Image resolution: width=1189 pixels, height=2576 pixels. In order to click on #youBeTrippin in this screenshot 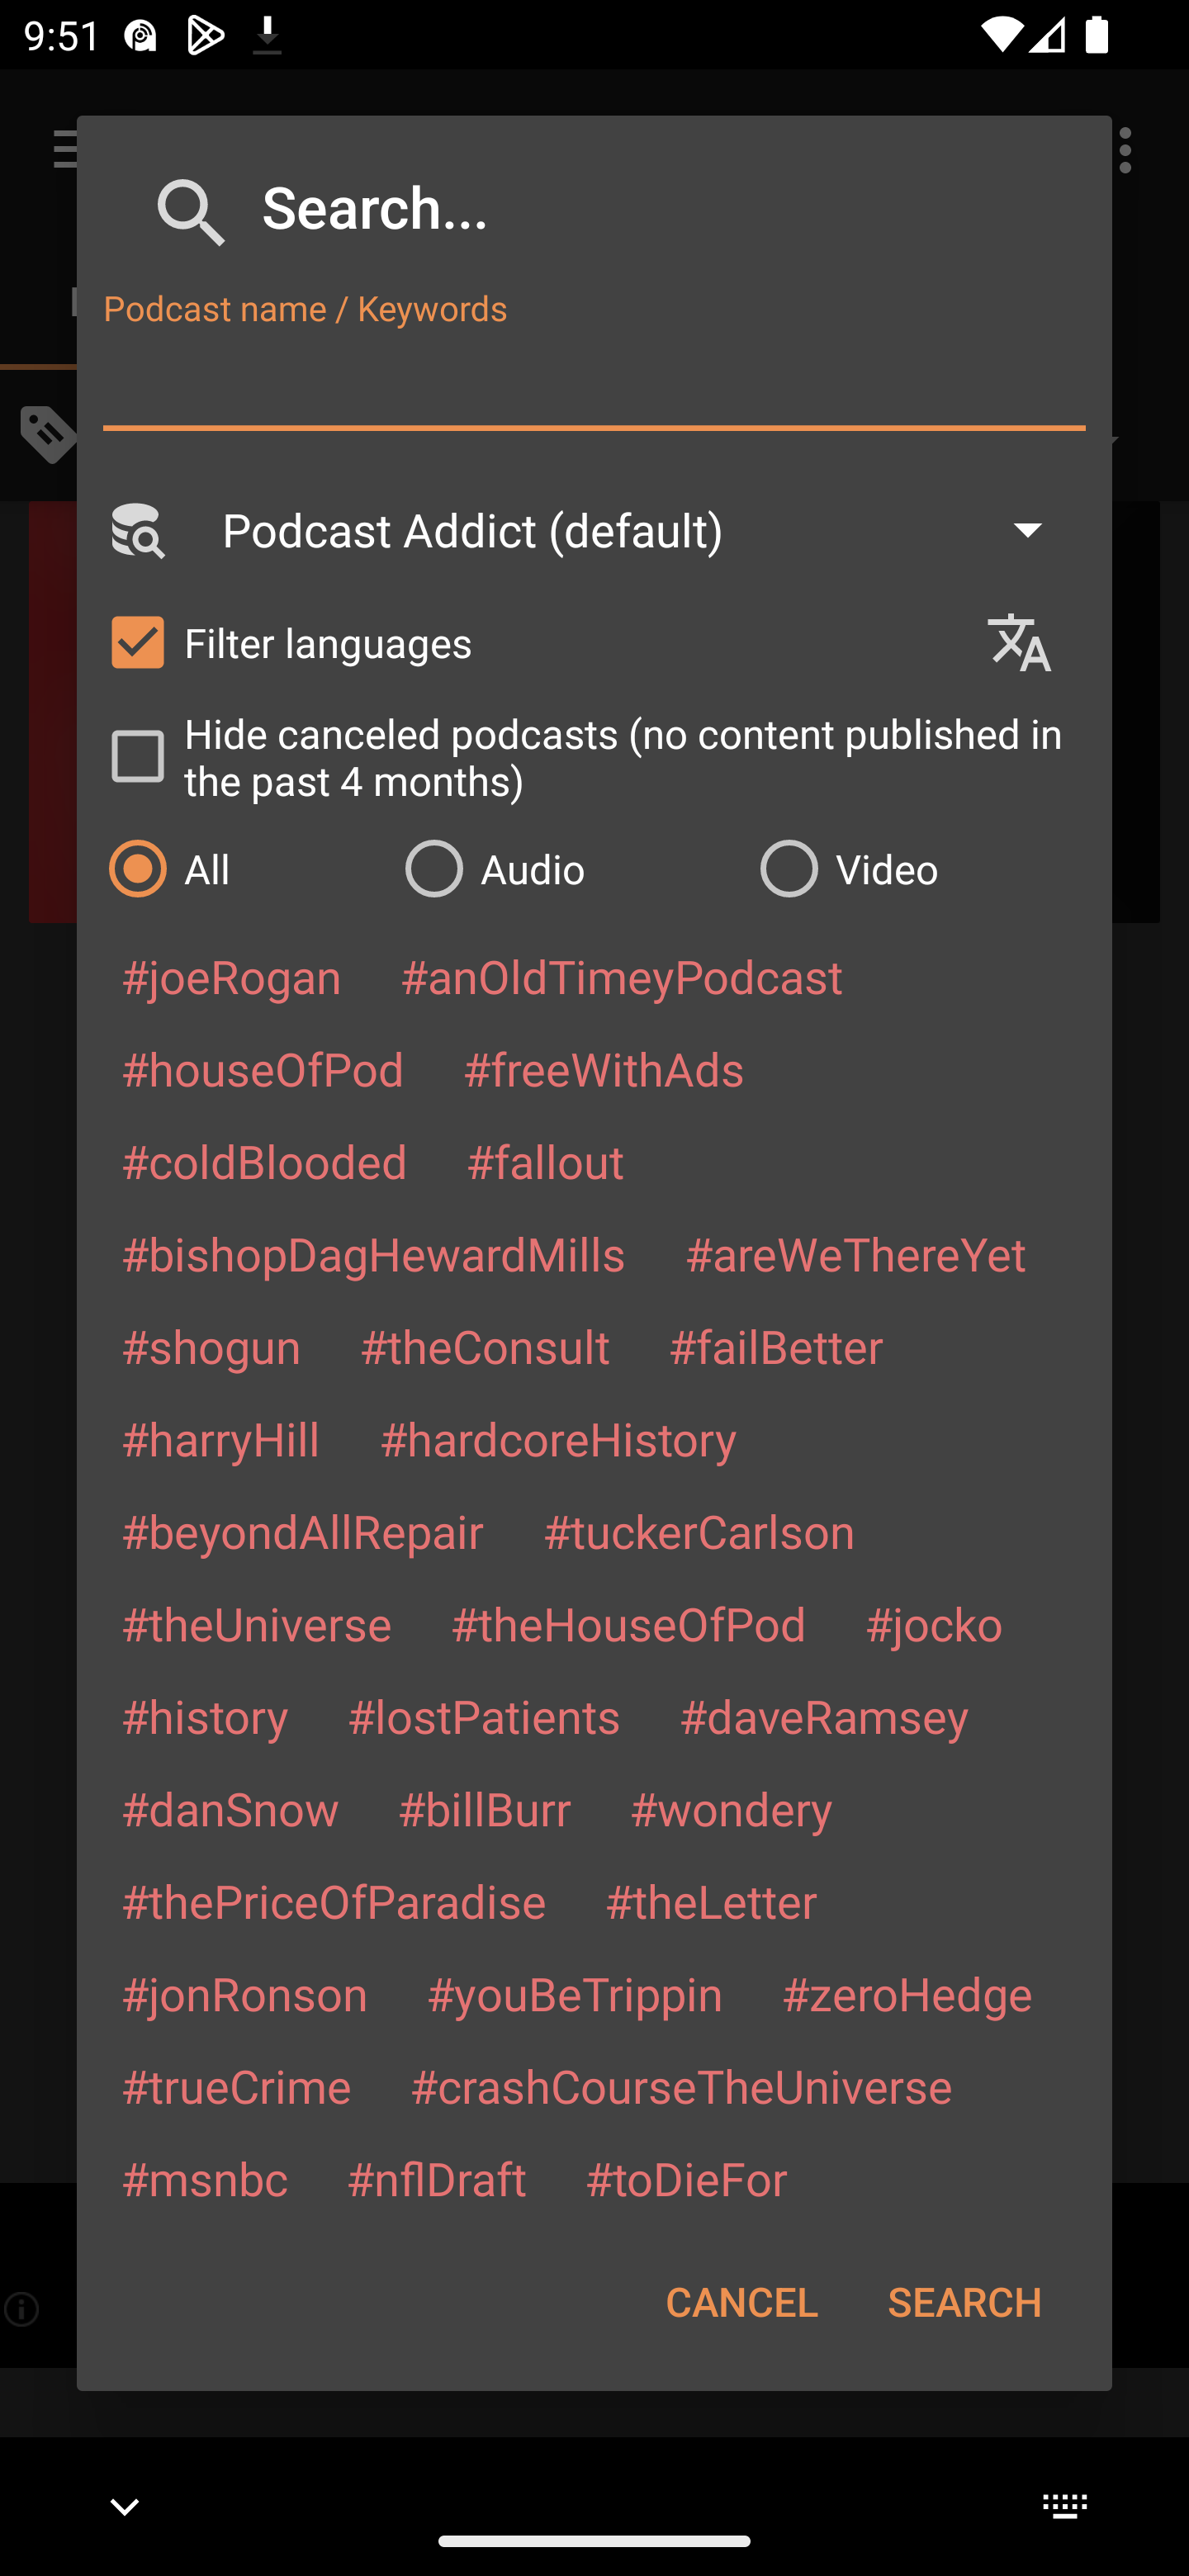, I will do `click(574, 1993)`.